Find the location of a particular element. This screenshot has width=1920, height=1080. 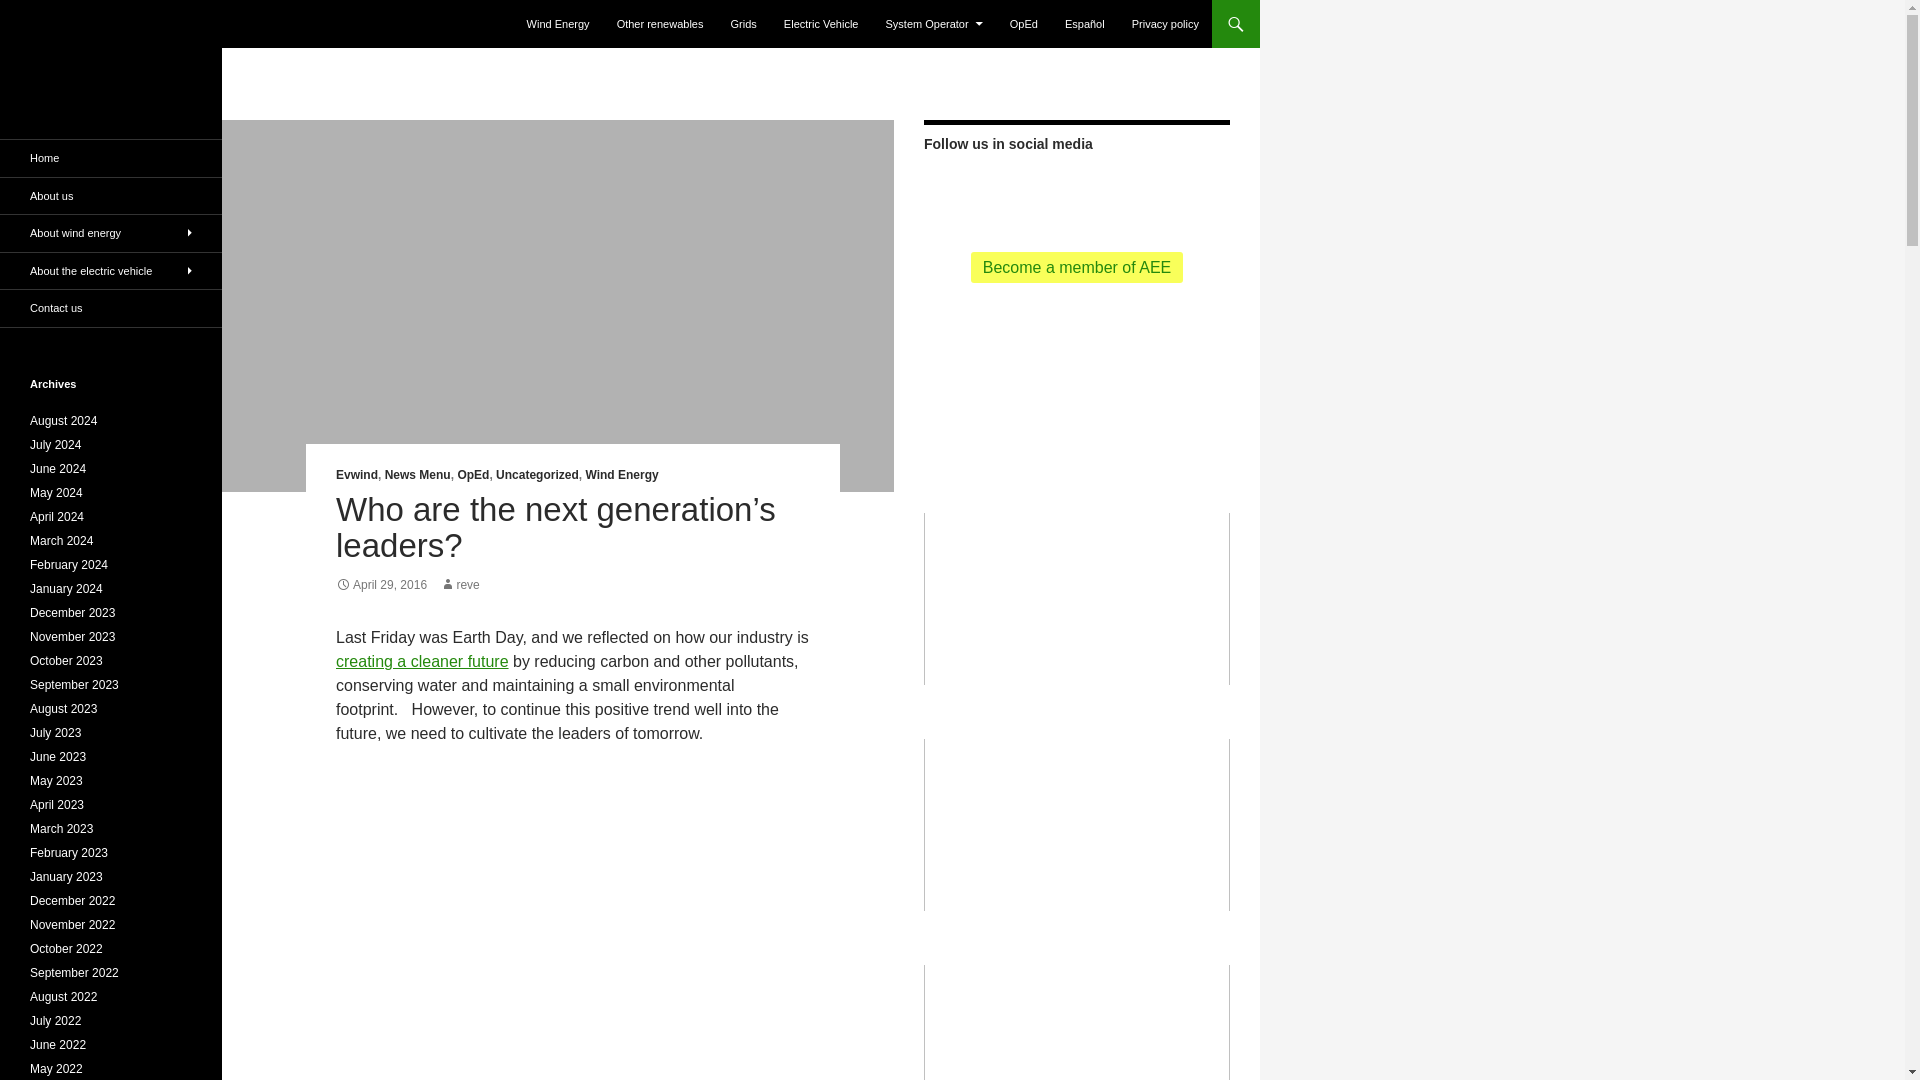

flickr is located at coordinates (1148, 190).